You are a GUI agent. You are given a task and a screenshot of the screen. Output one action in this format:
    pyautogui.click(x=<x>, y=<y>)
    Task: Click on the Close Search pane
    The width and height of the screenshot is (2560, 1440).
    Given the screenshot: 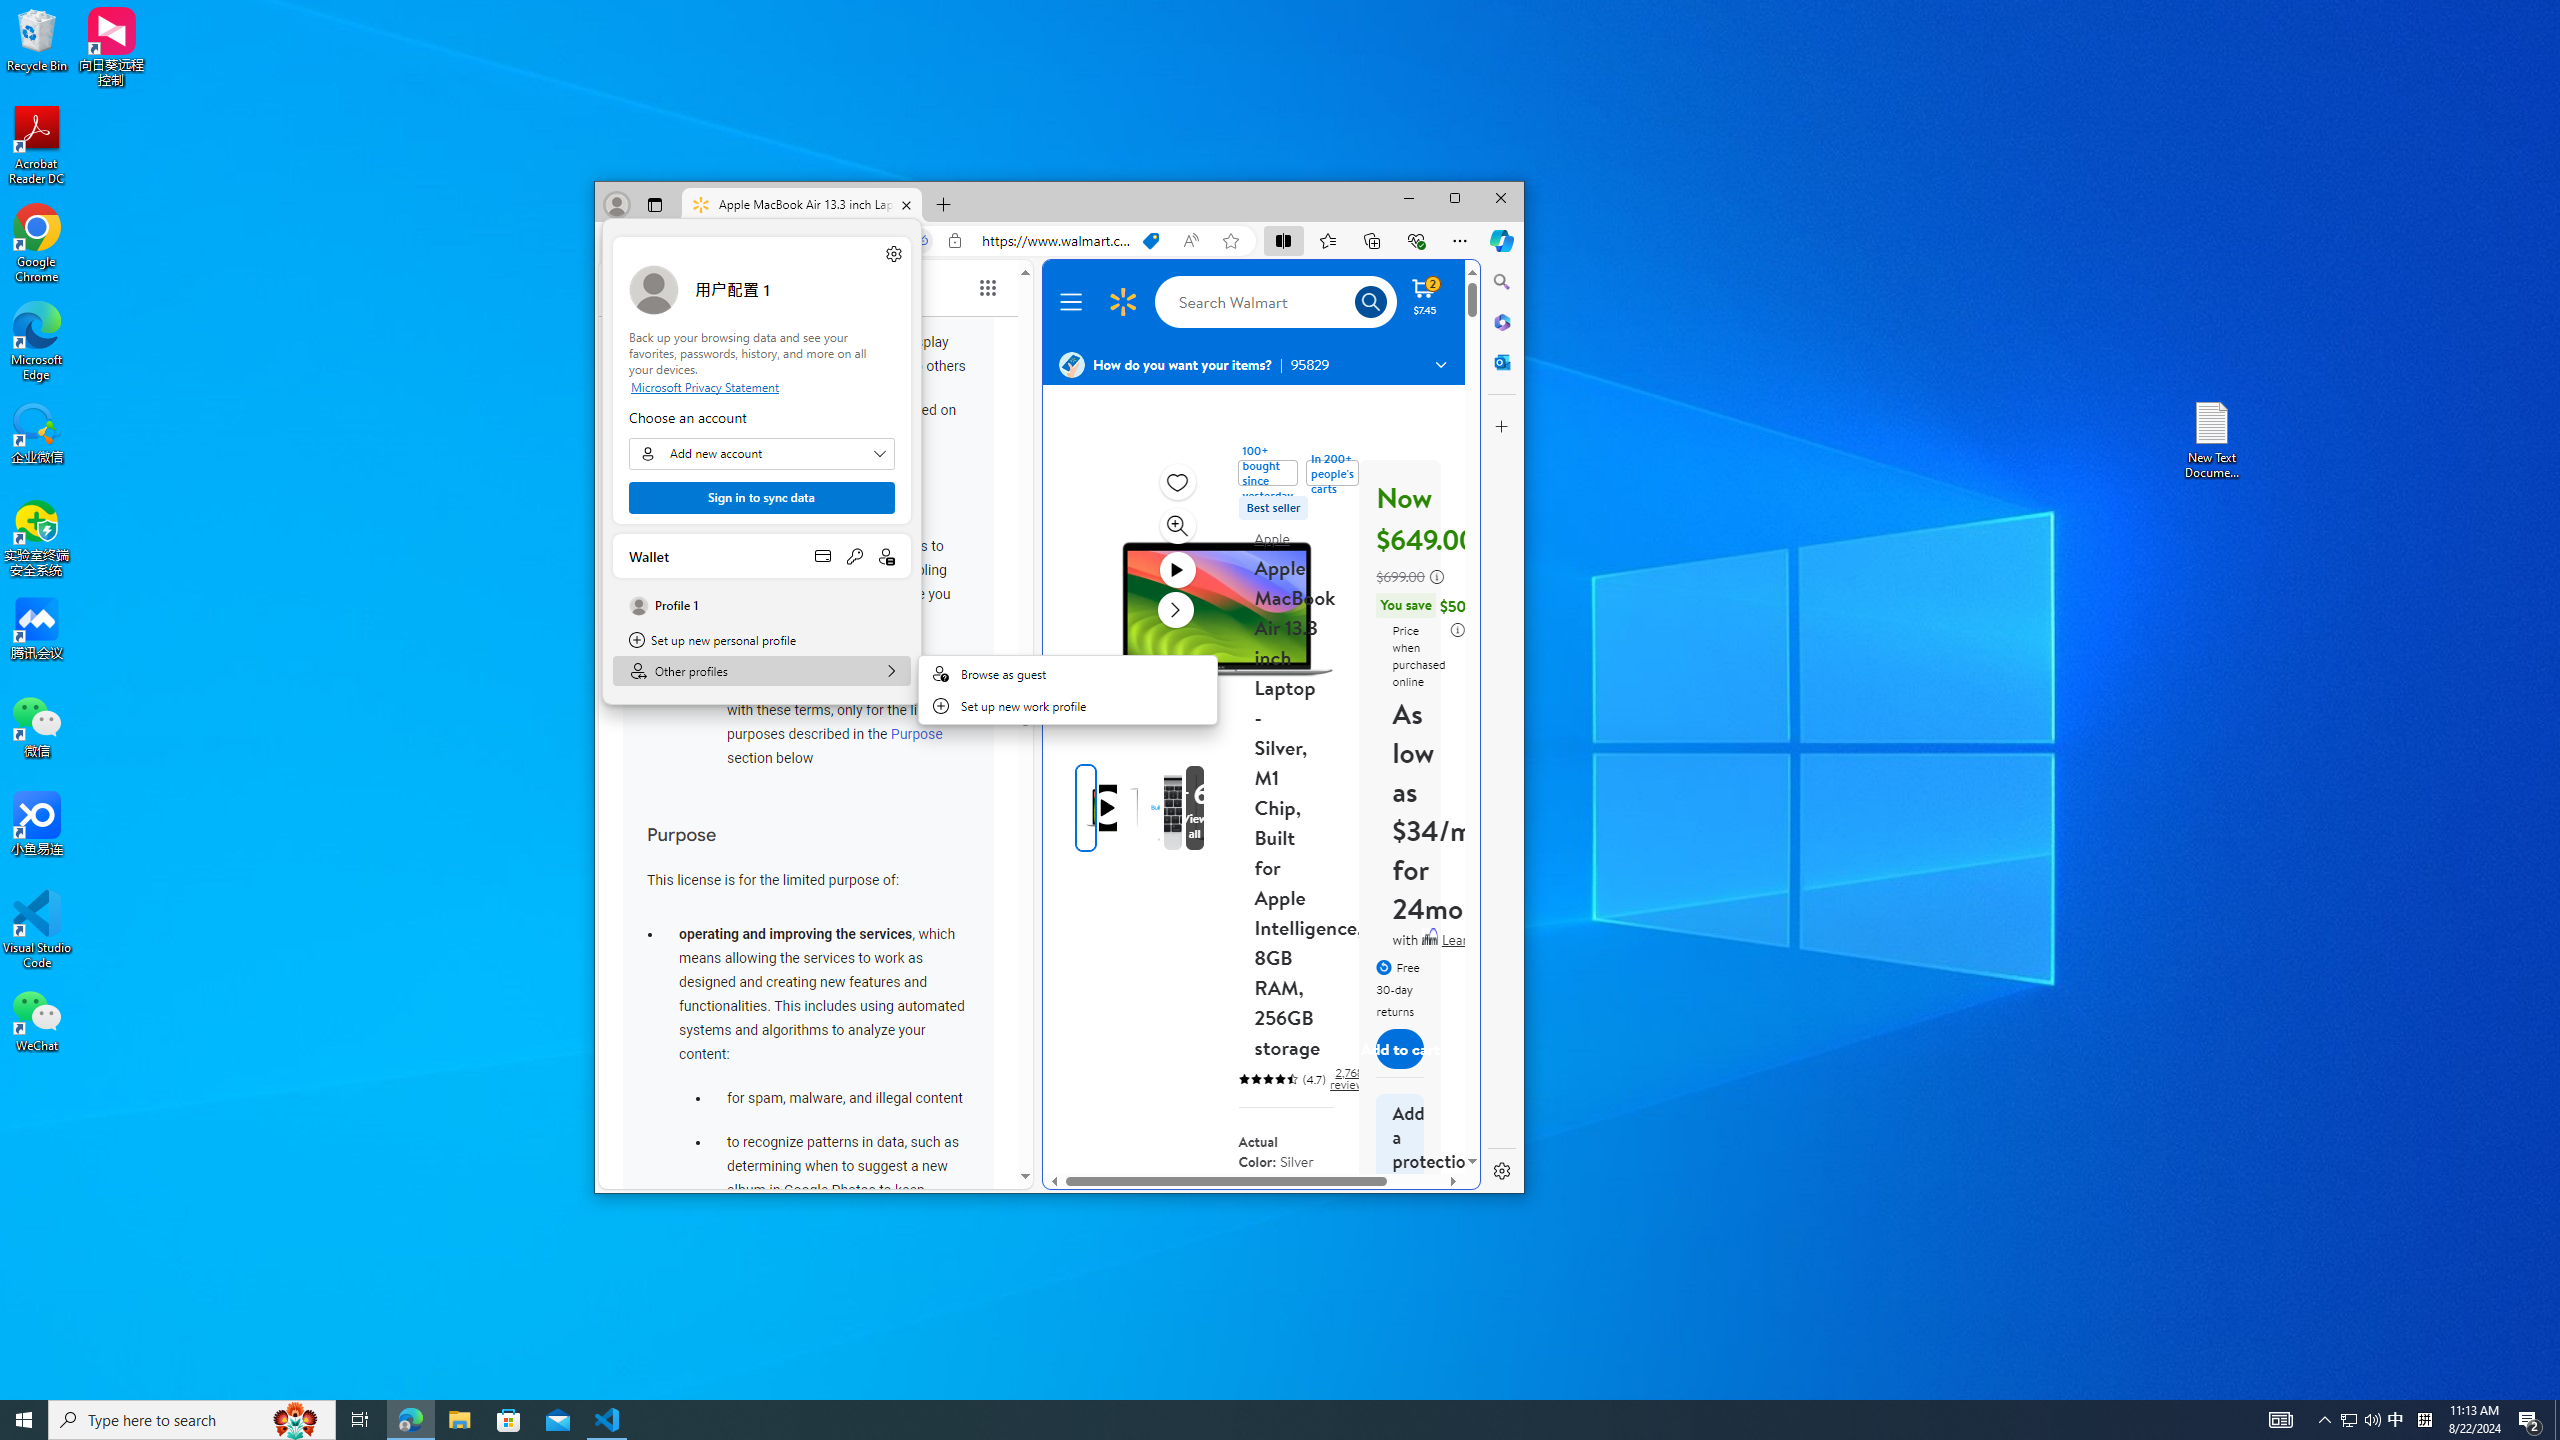 What is the action you would take?
    pyautogui.click(x=1502, y=281)
    